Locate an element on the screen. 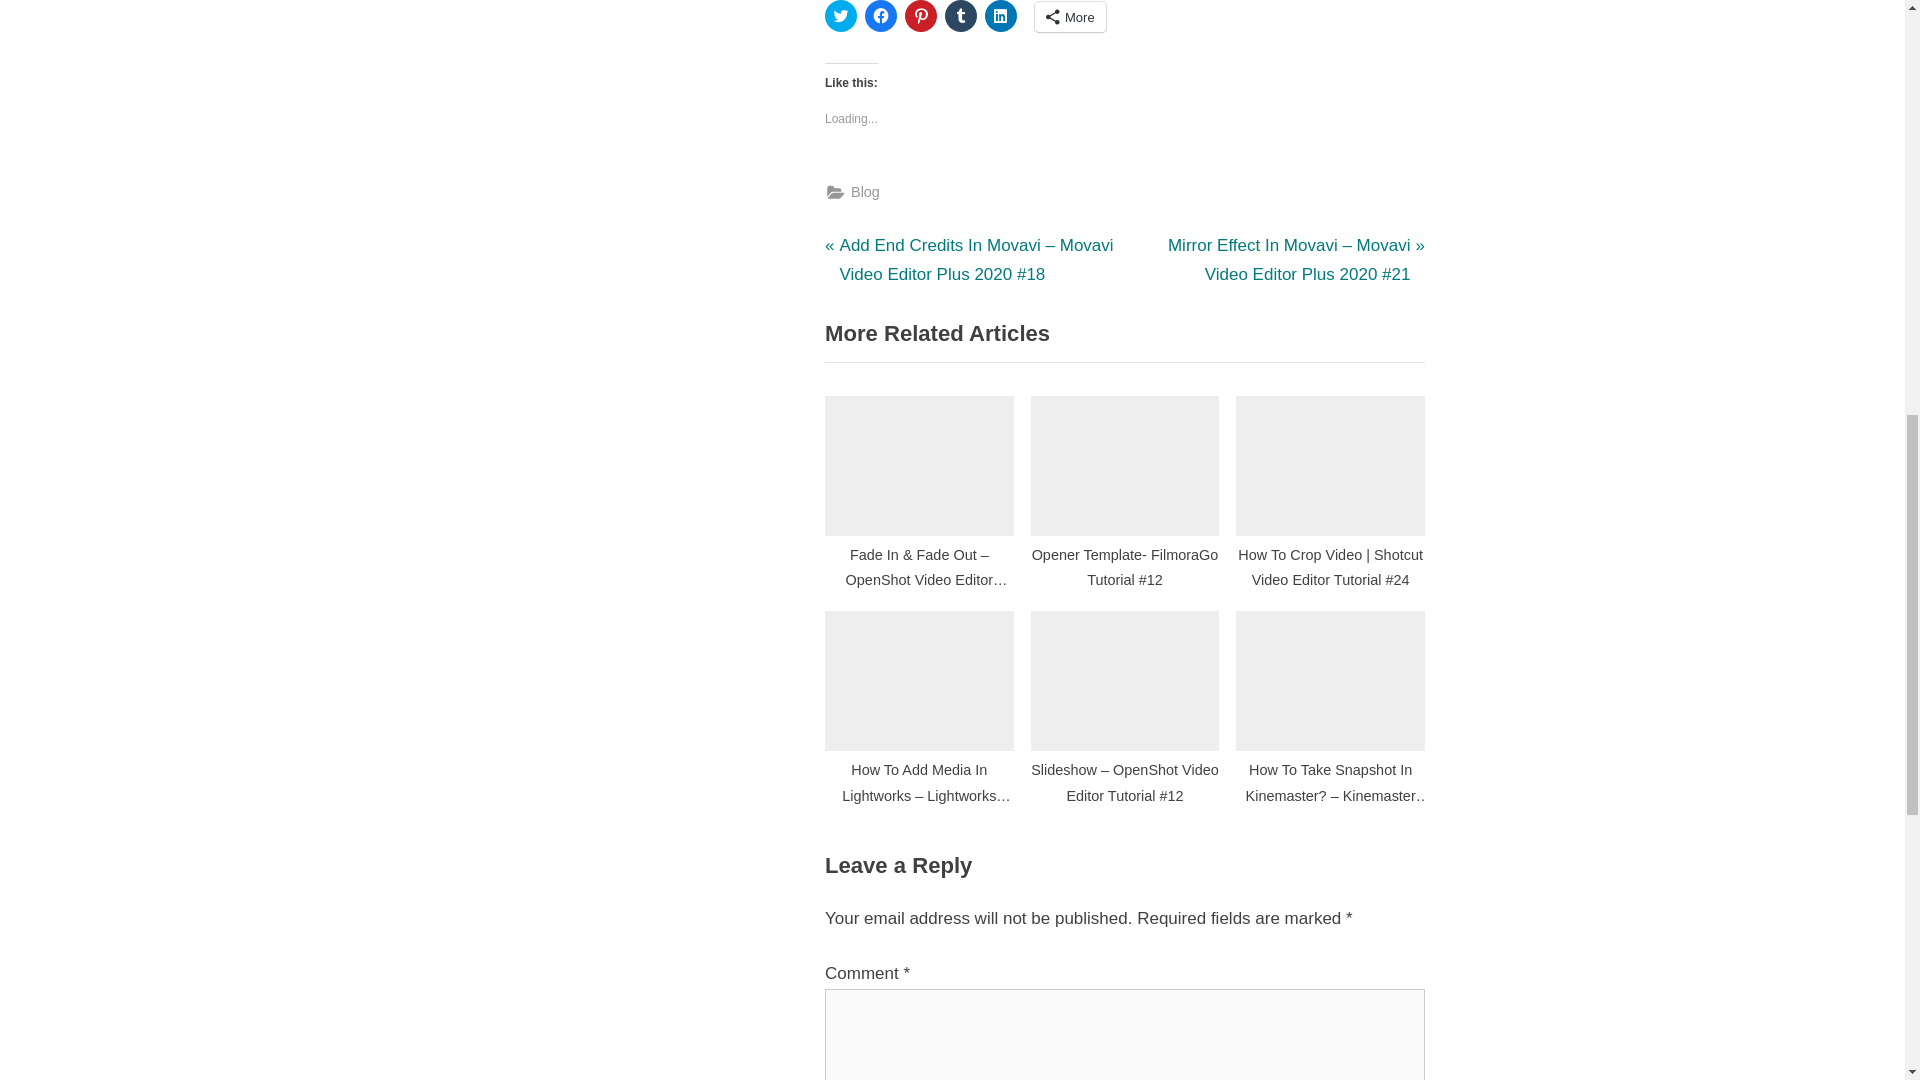 This screenshot has width=1920, height=1080. Blog is located at coordinates (864, 192).